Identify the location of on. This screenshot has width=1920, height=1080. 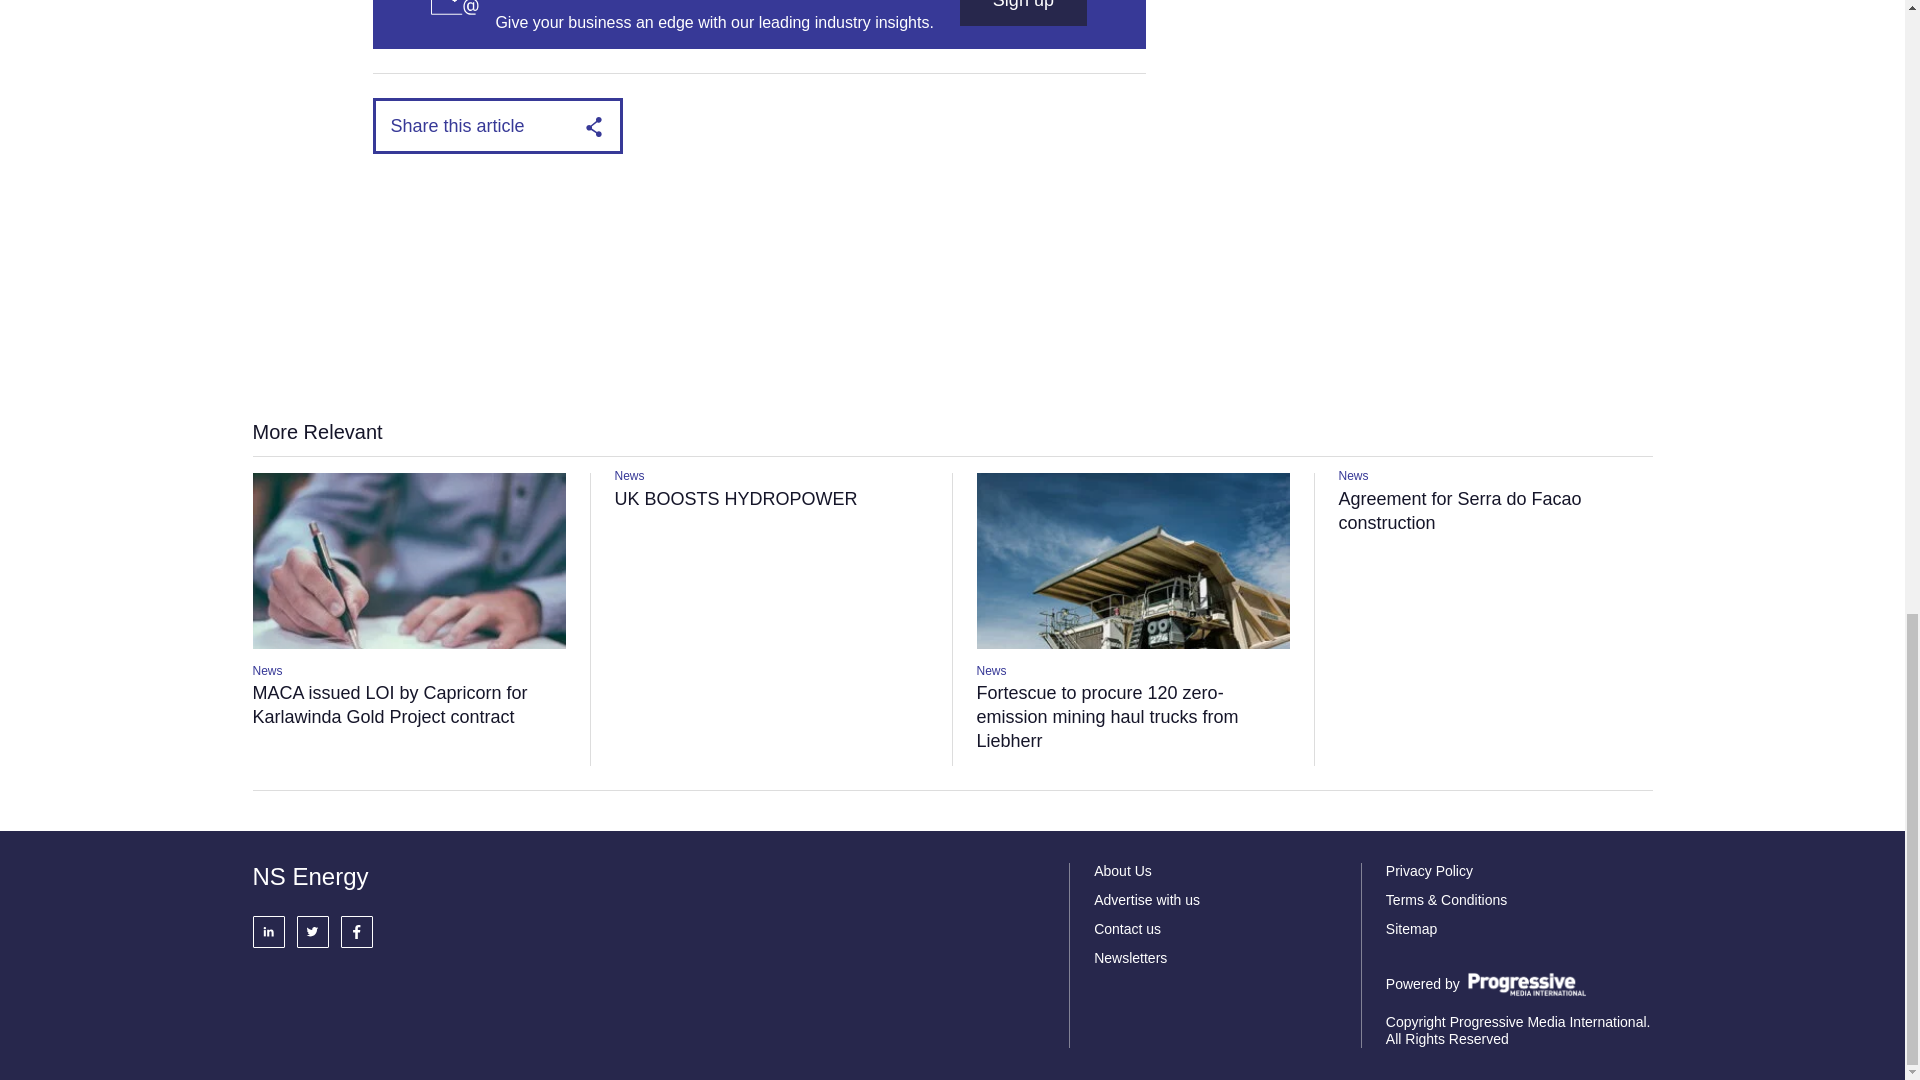
(800, 63).